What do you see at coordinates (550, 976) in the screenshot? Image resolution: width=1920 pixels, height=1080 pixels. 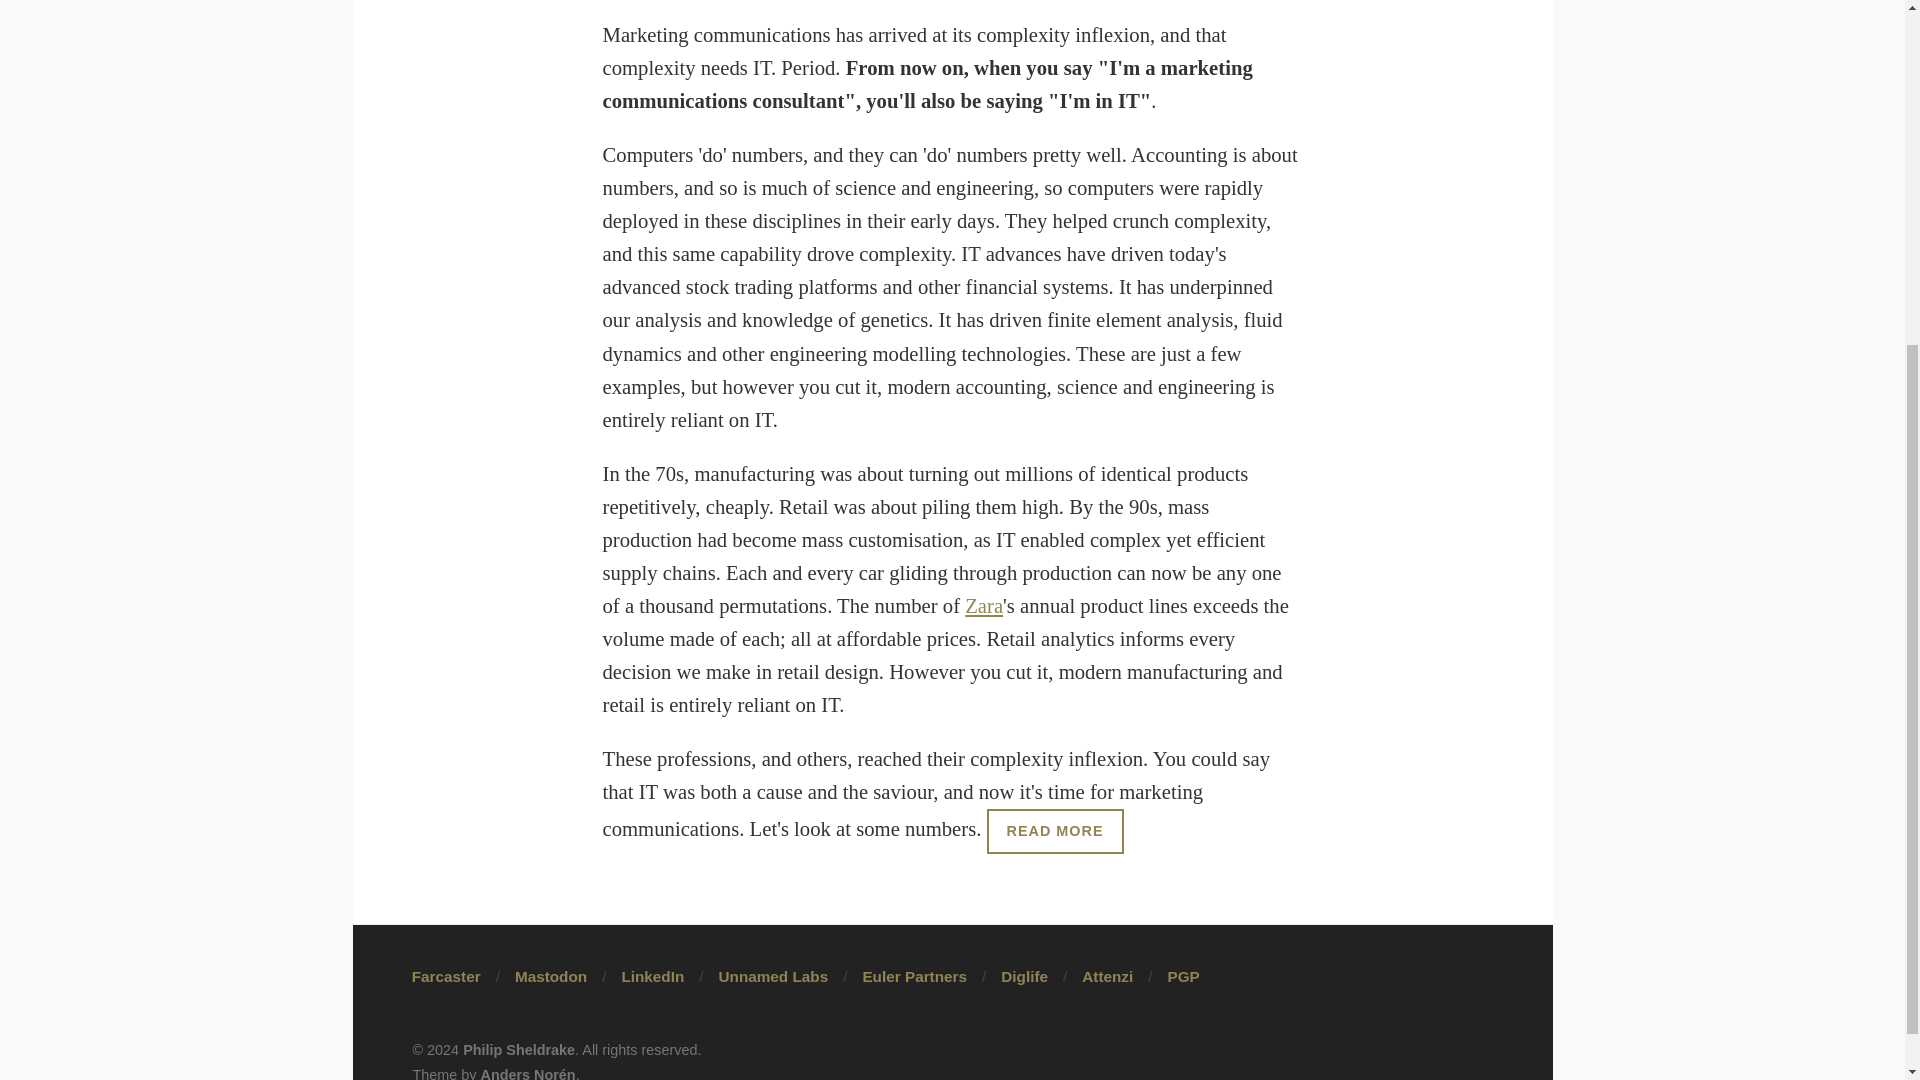 I see `Mastodon` at bounding box center [550, 976].